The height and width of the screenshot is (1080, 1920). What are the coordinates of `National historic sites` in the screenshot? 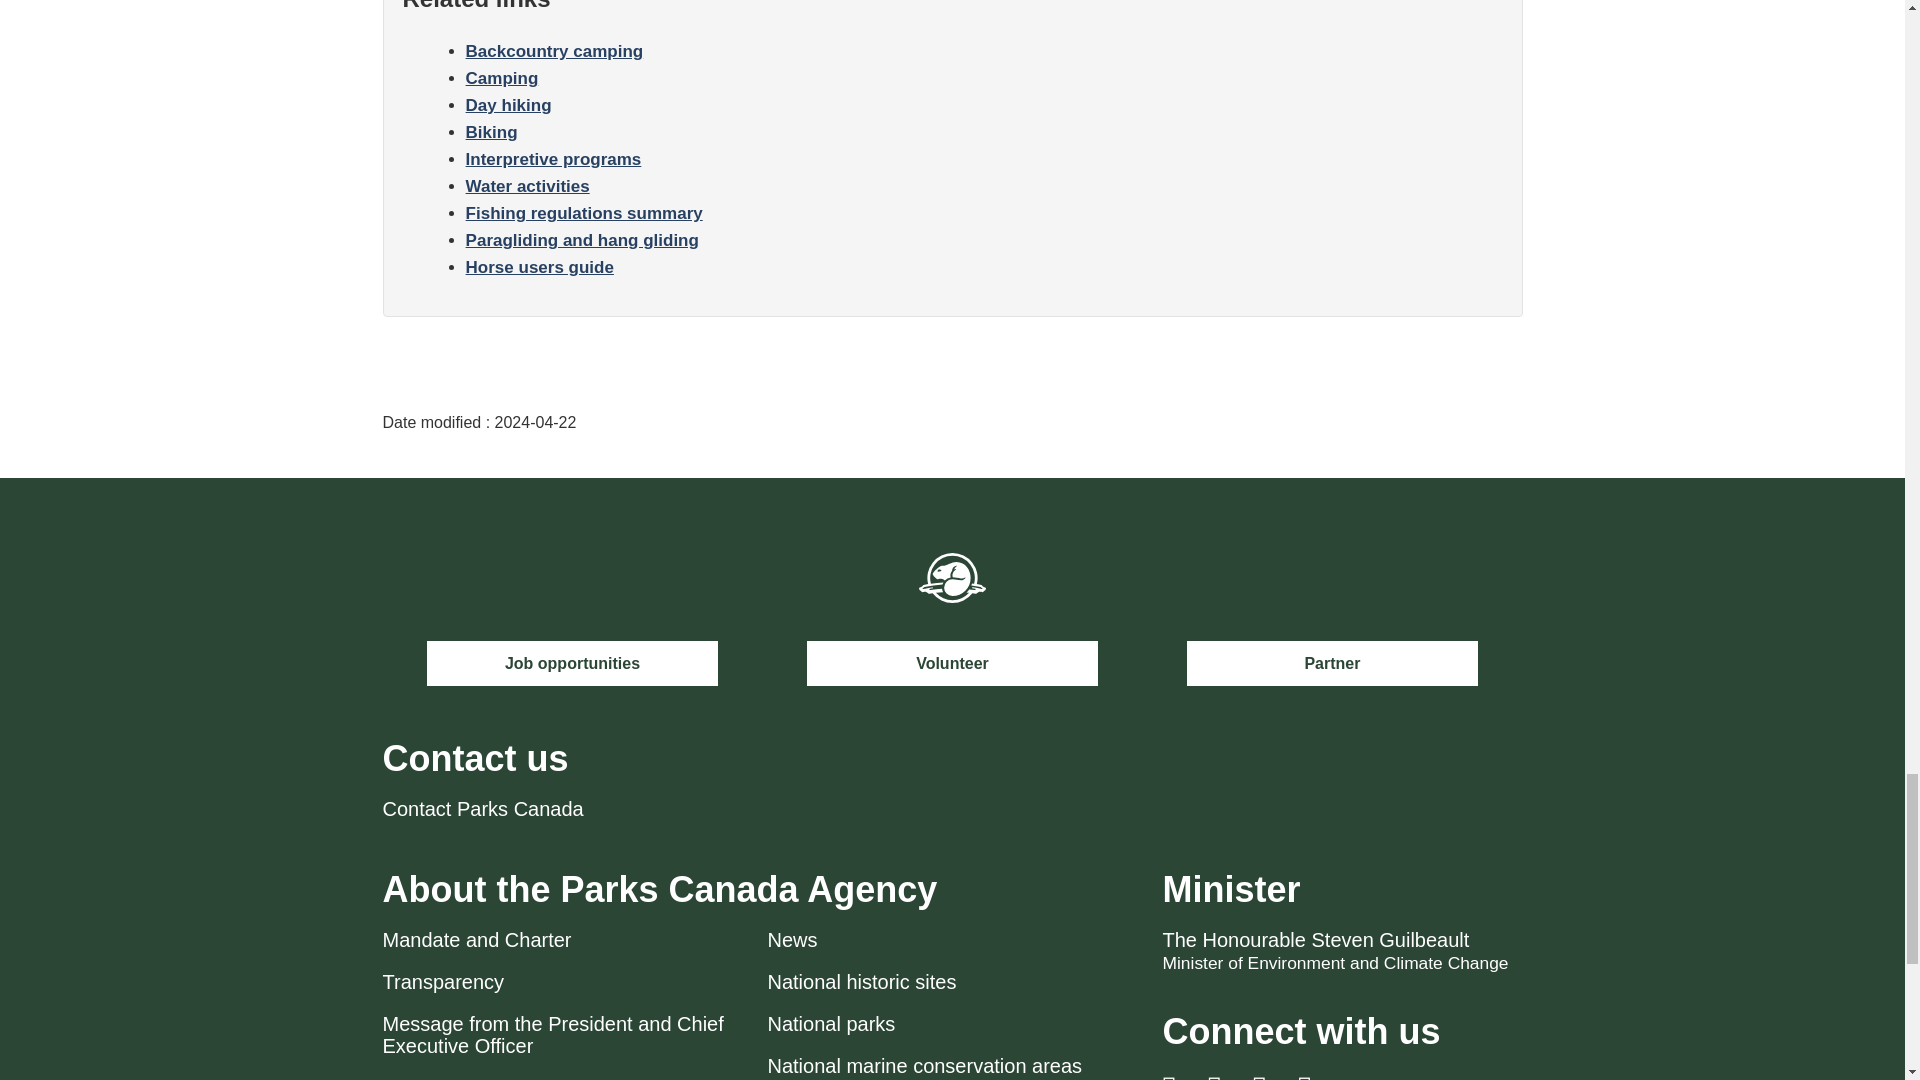 It's located at (862, 981).